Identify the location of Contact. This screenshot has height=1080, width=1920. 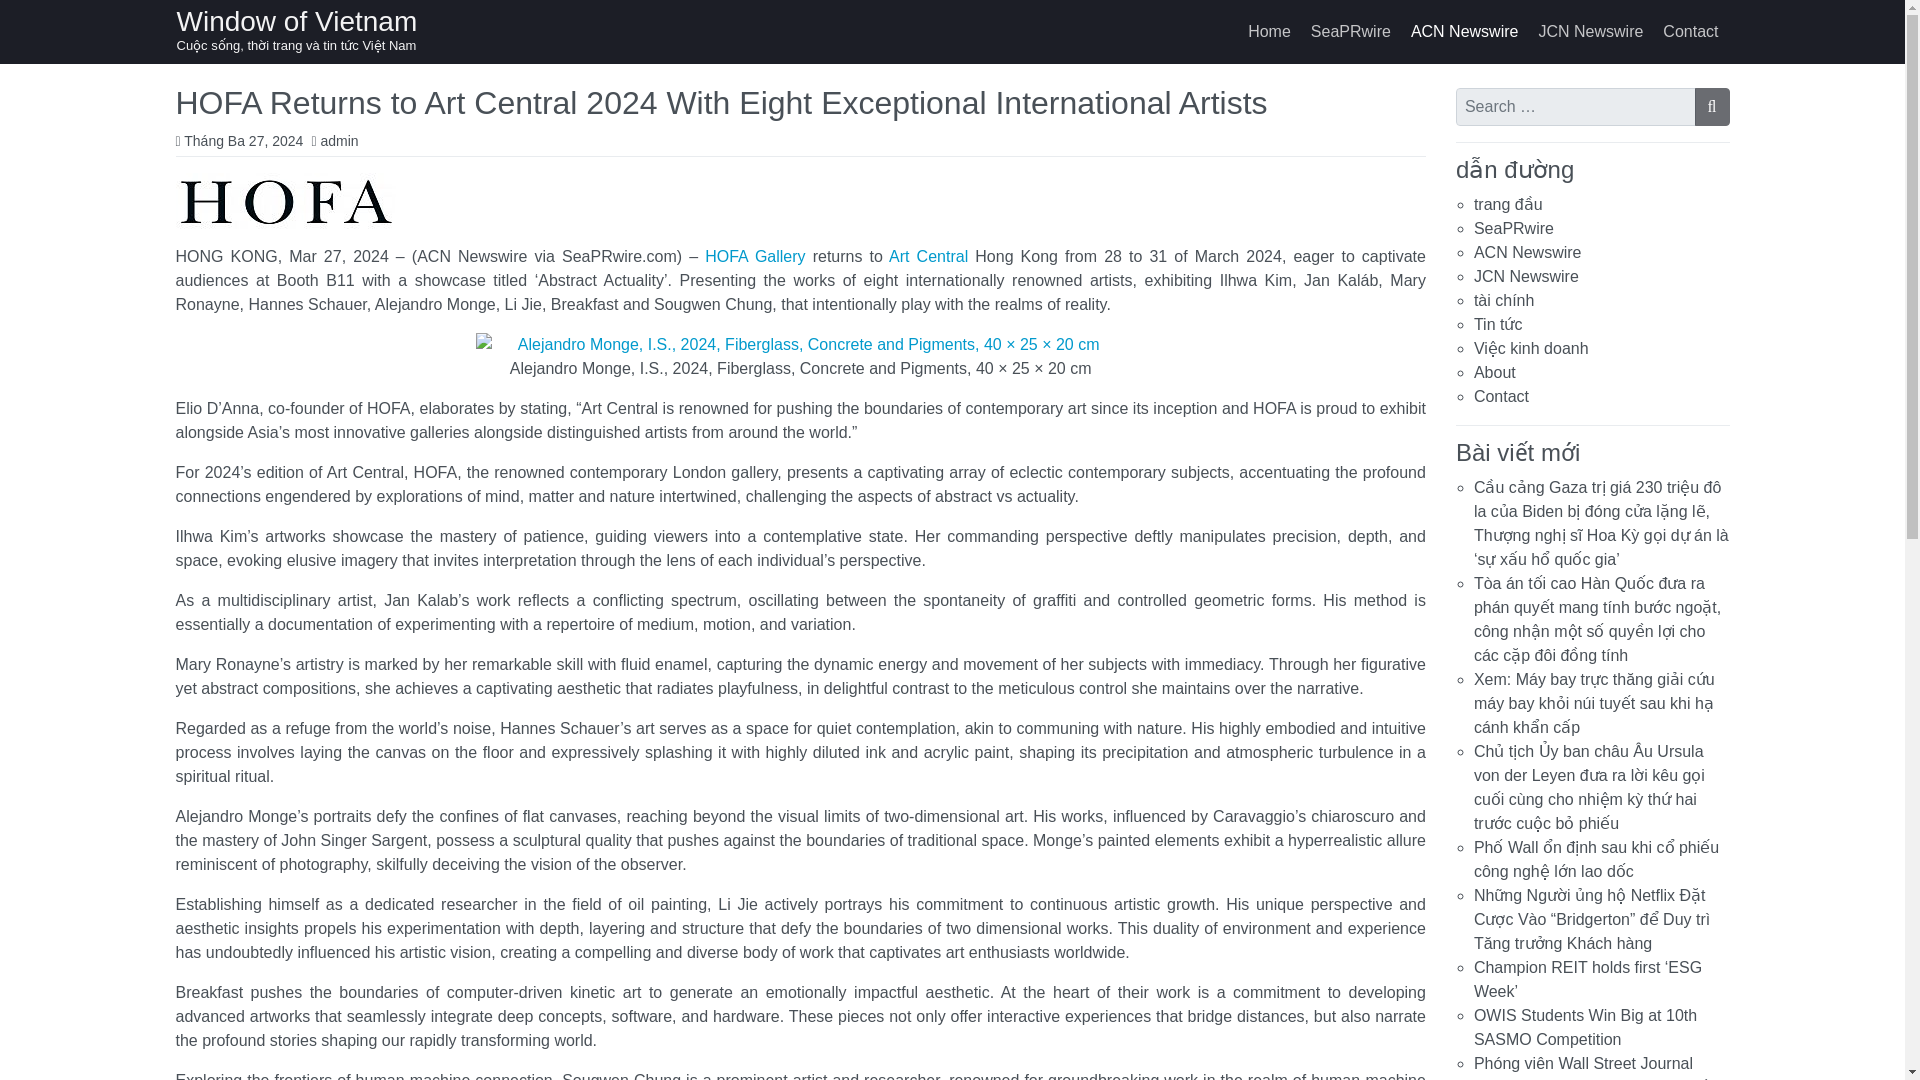
(1501, 396).